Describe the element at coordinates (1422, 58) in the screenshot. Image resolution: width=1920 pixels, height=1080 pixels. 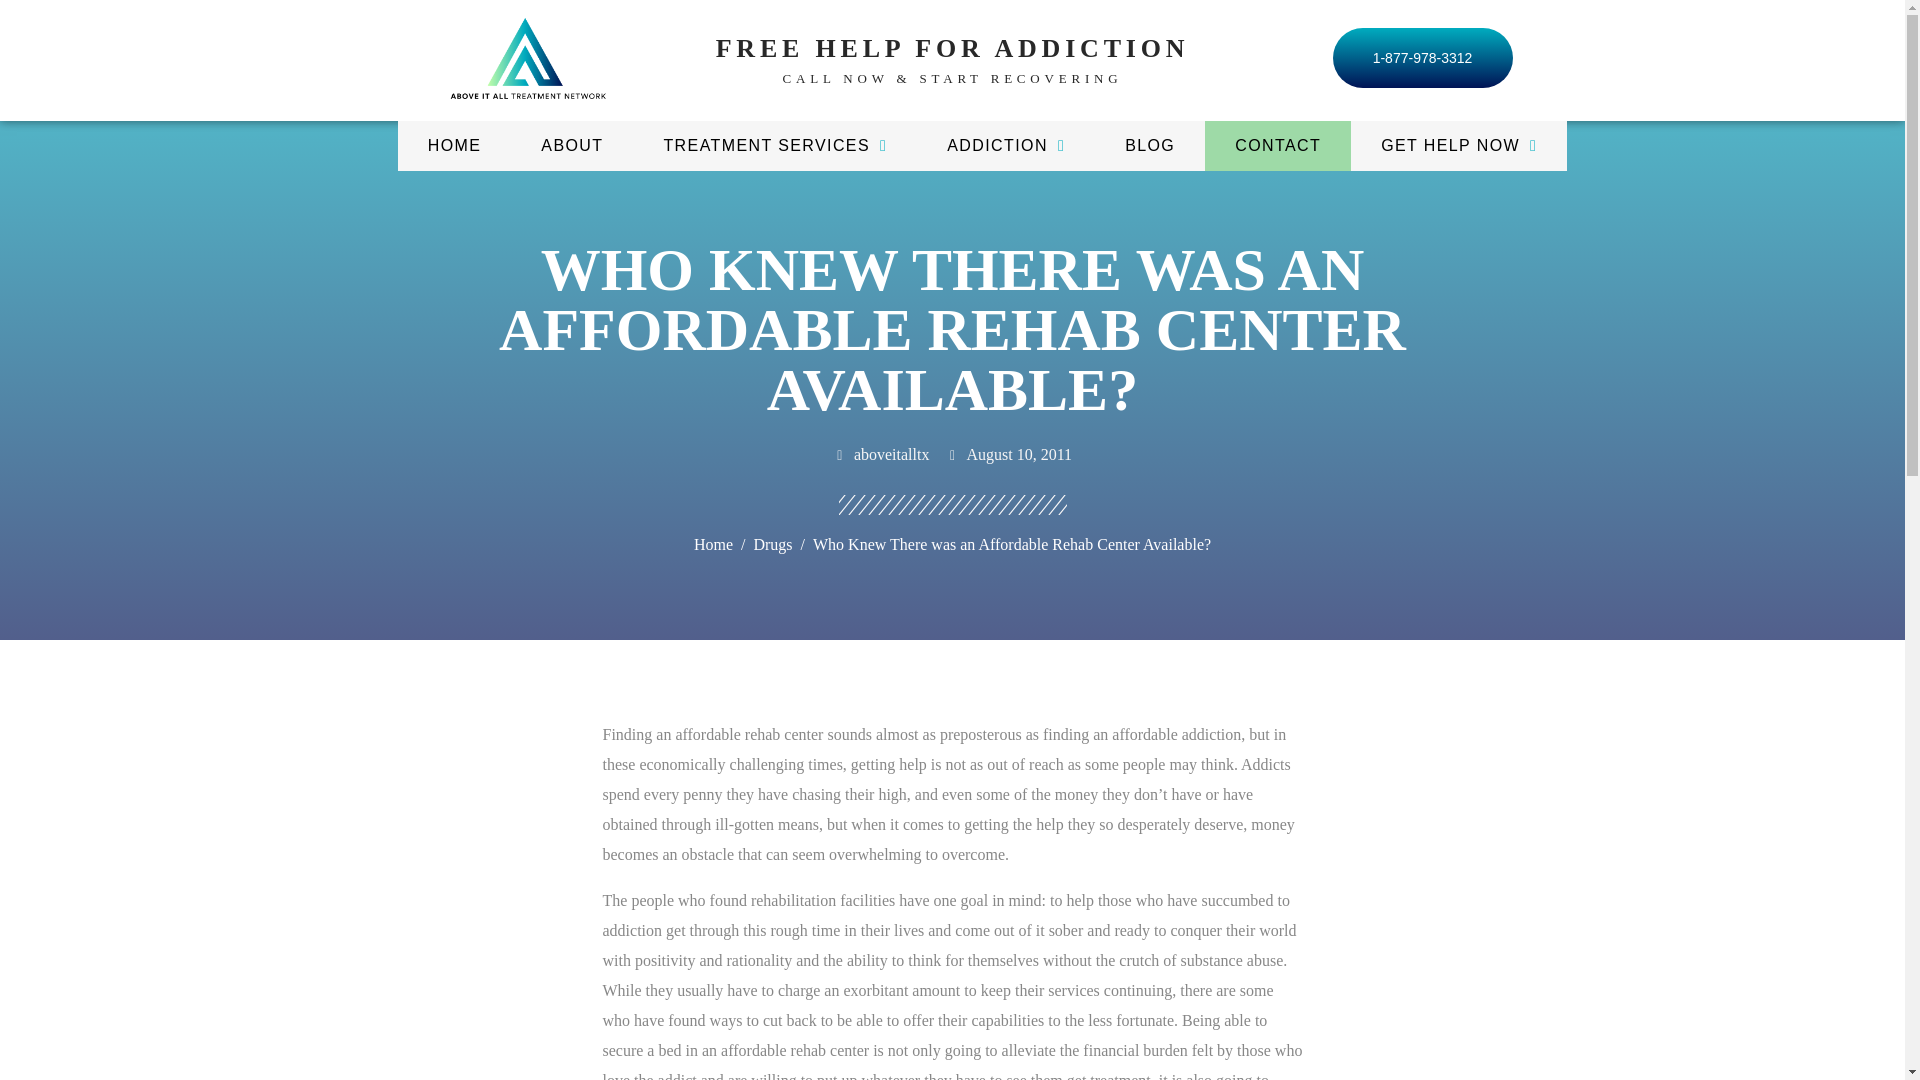
I see `1-877-978-3312` at that location.